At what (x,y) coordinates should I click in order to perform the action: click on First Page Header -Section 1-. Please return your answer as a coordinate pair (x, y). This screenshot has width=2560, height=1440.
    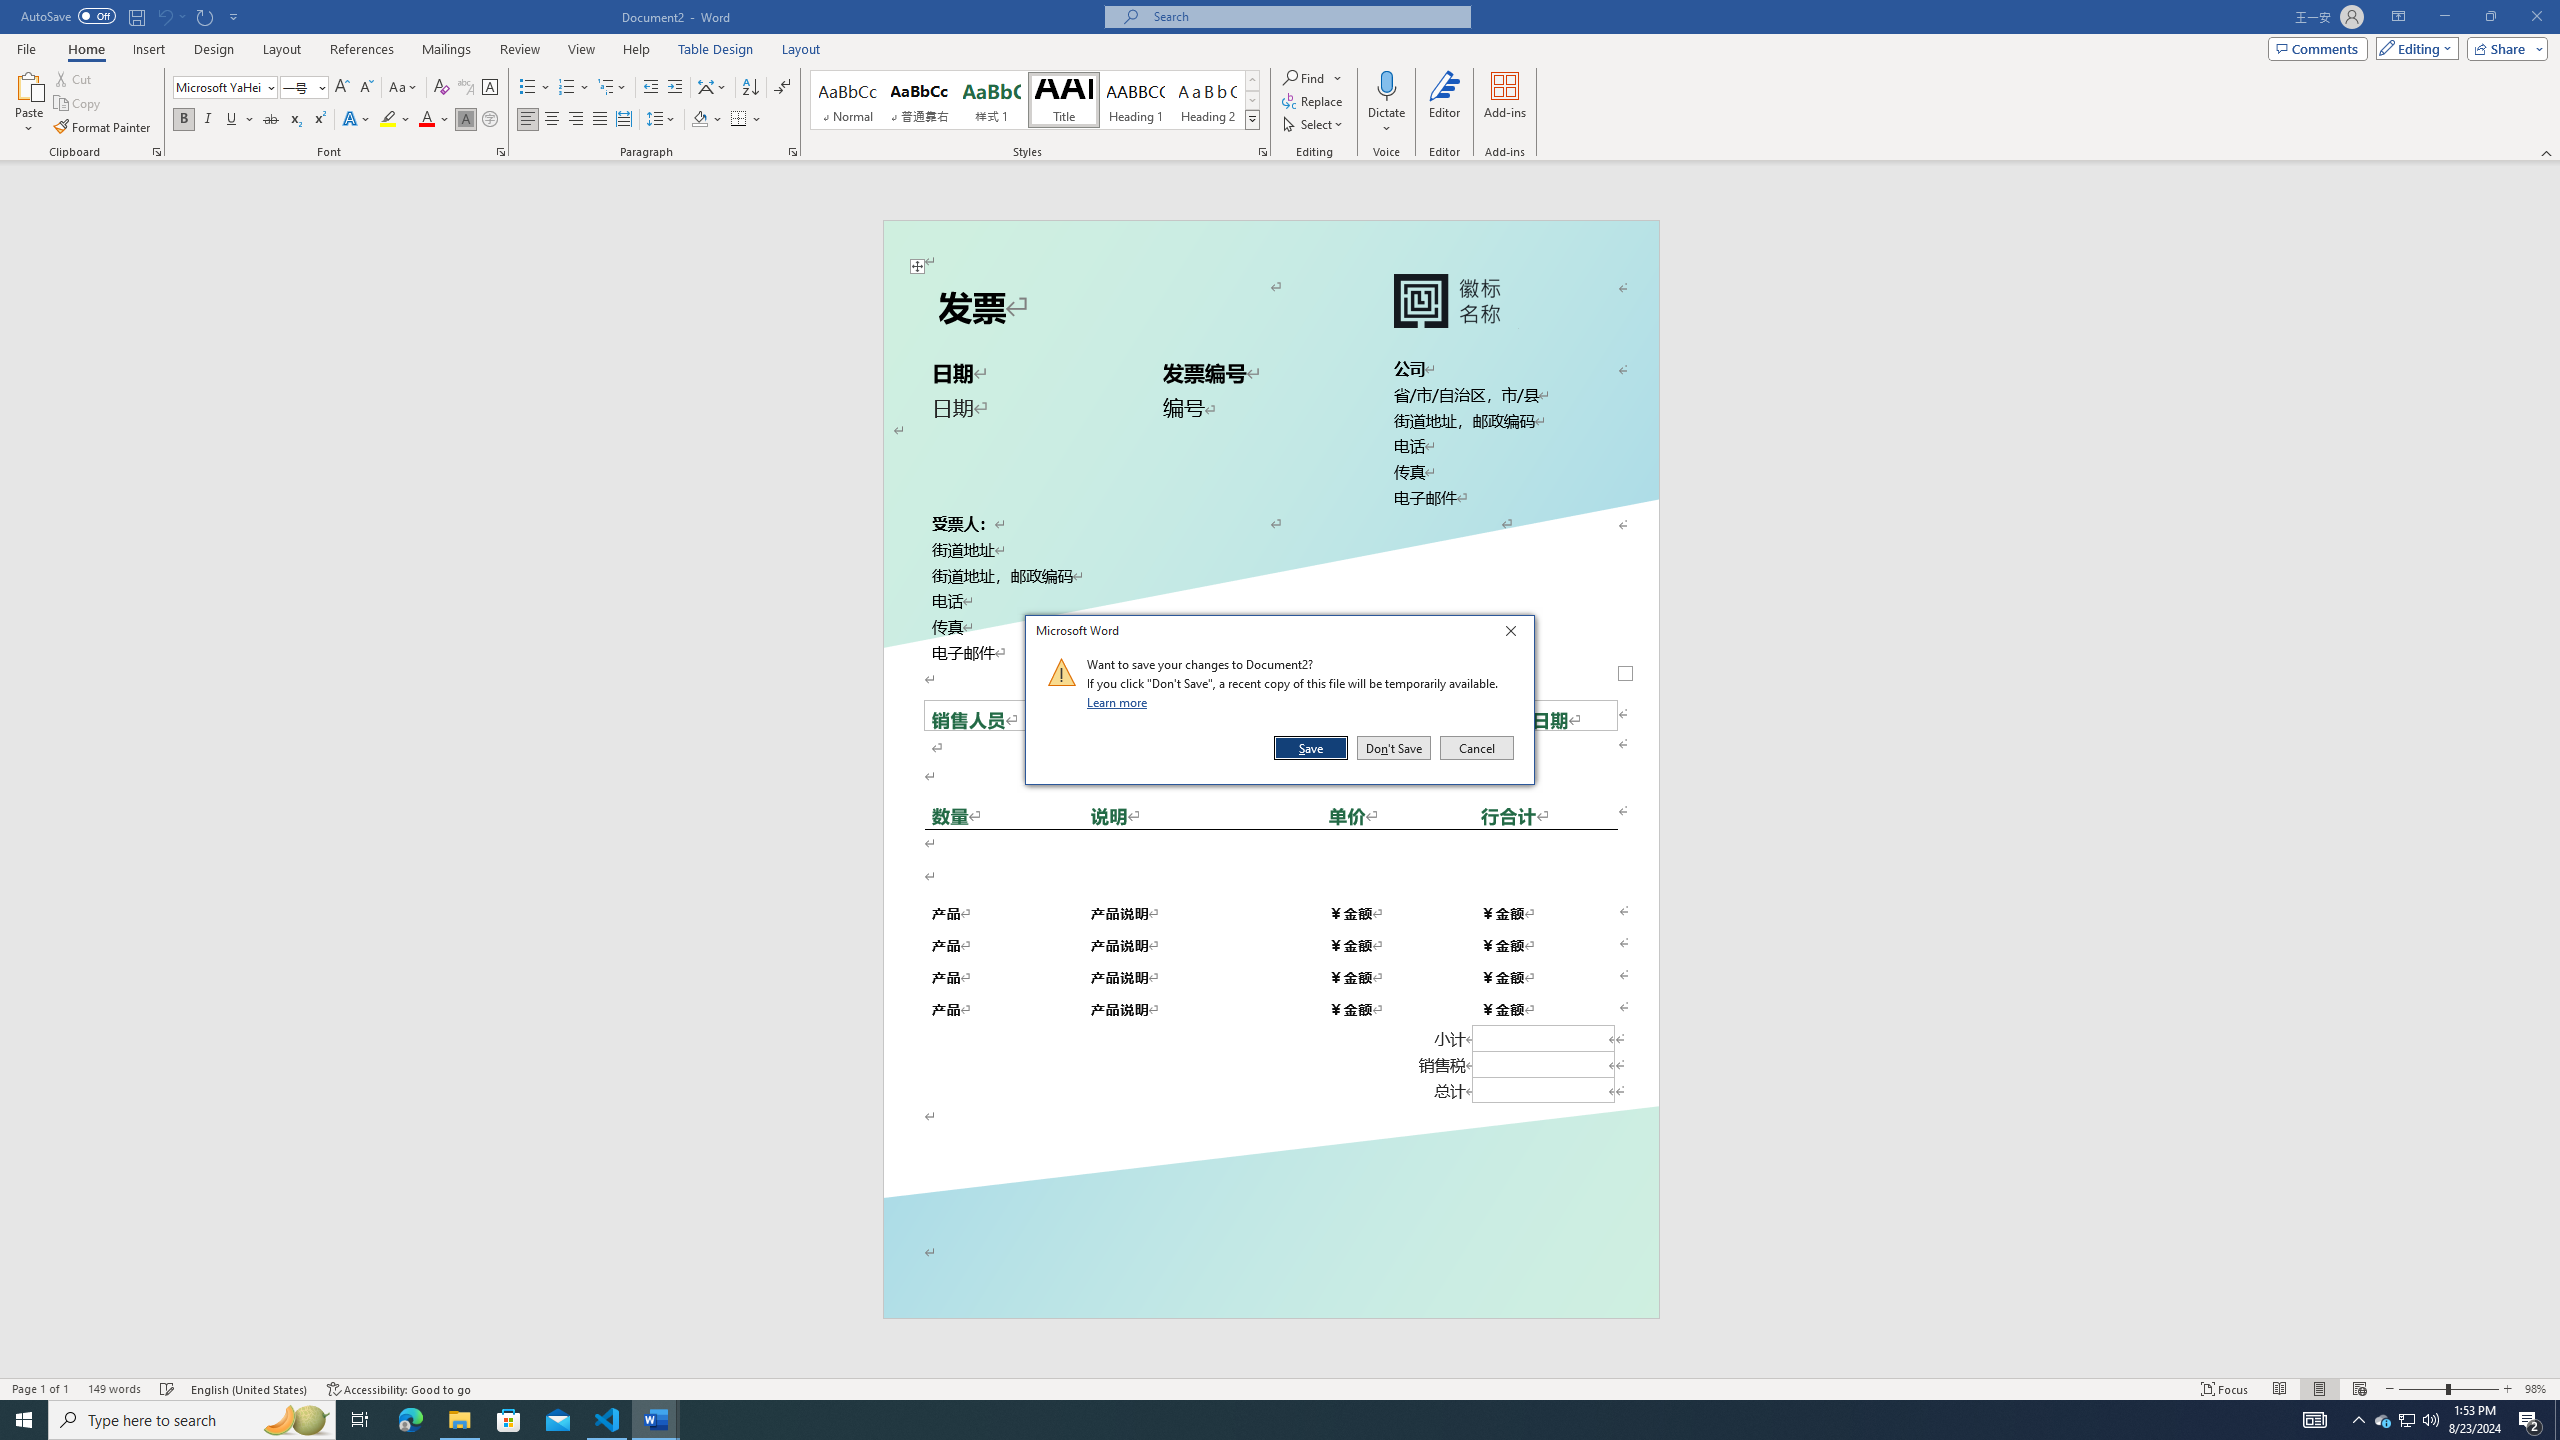
    Looking at the image, I should click on (2383, 1420).